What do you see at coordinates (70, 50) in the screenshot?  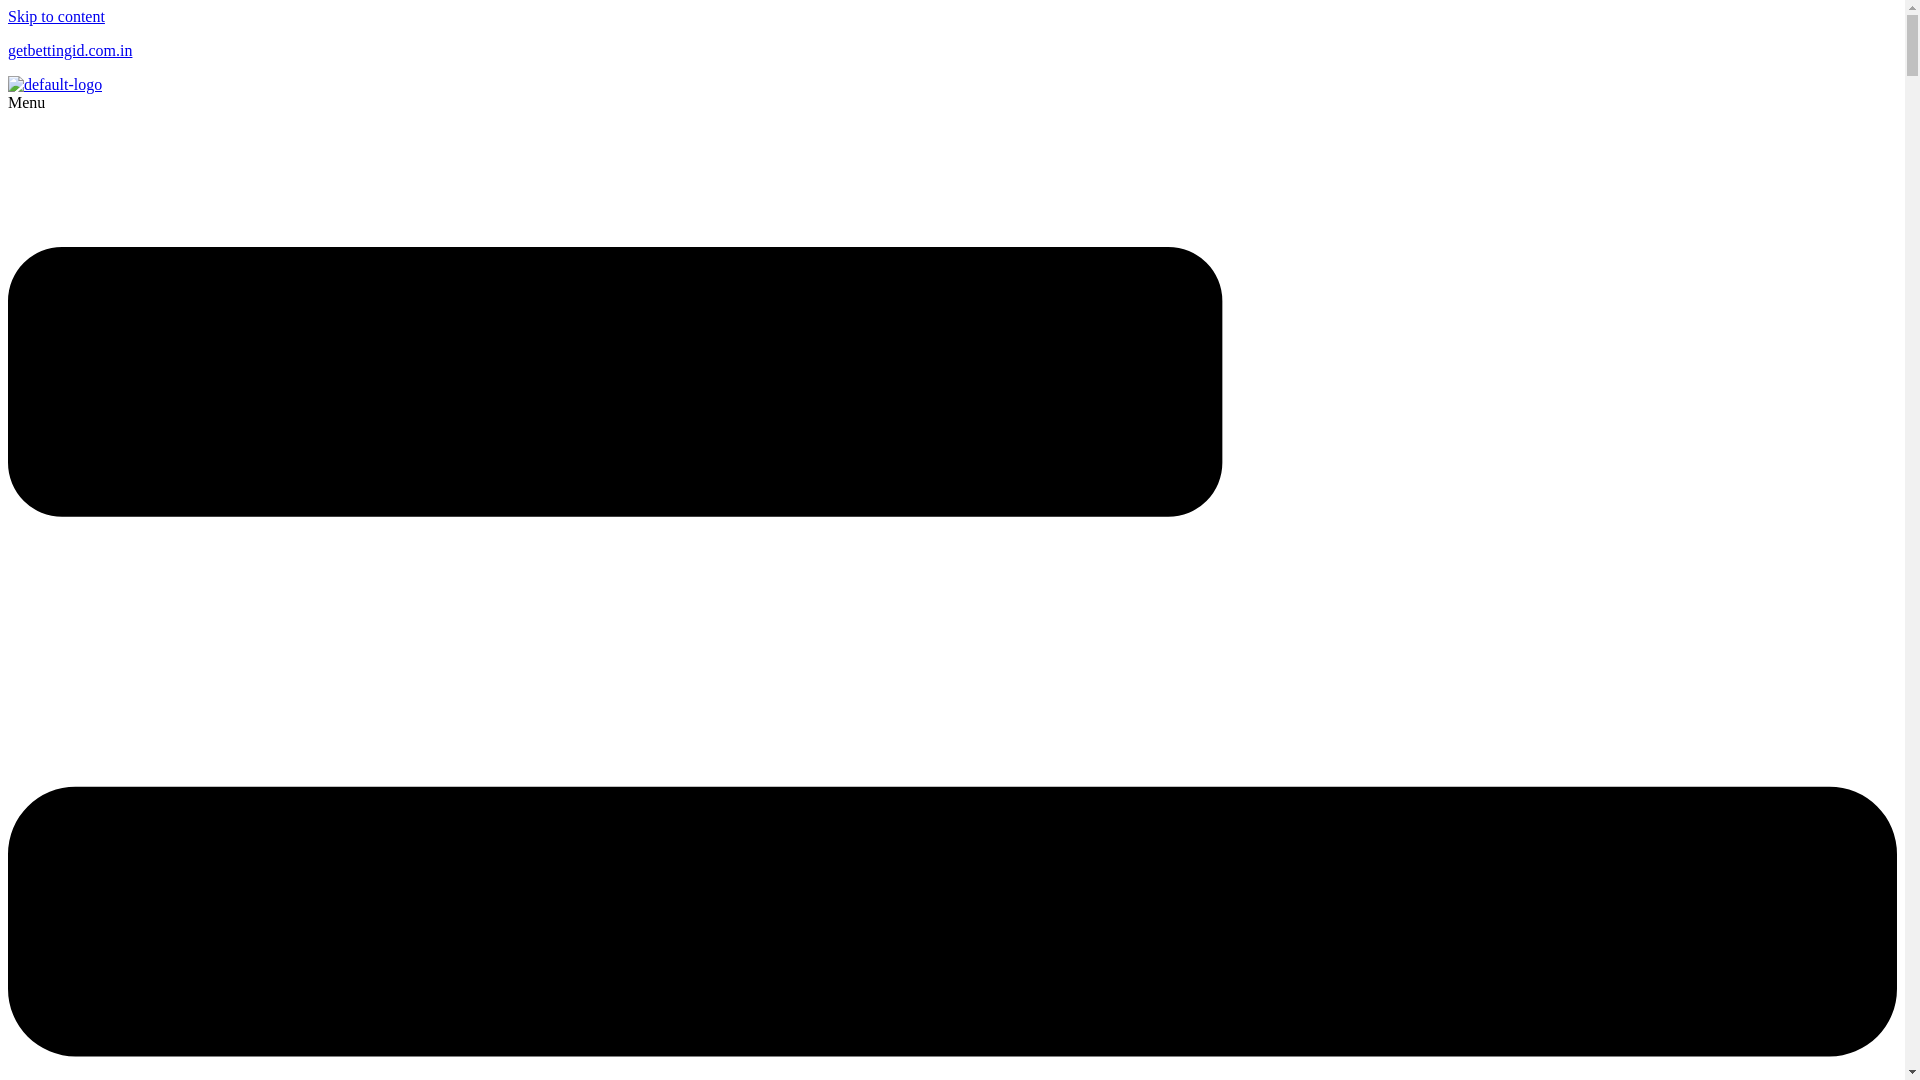 I see `getbettingid.com.in` at bounding box center [70, 50].